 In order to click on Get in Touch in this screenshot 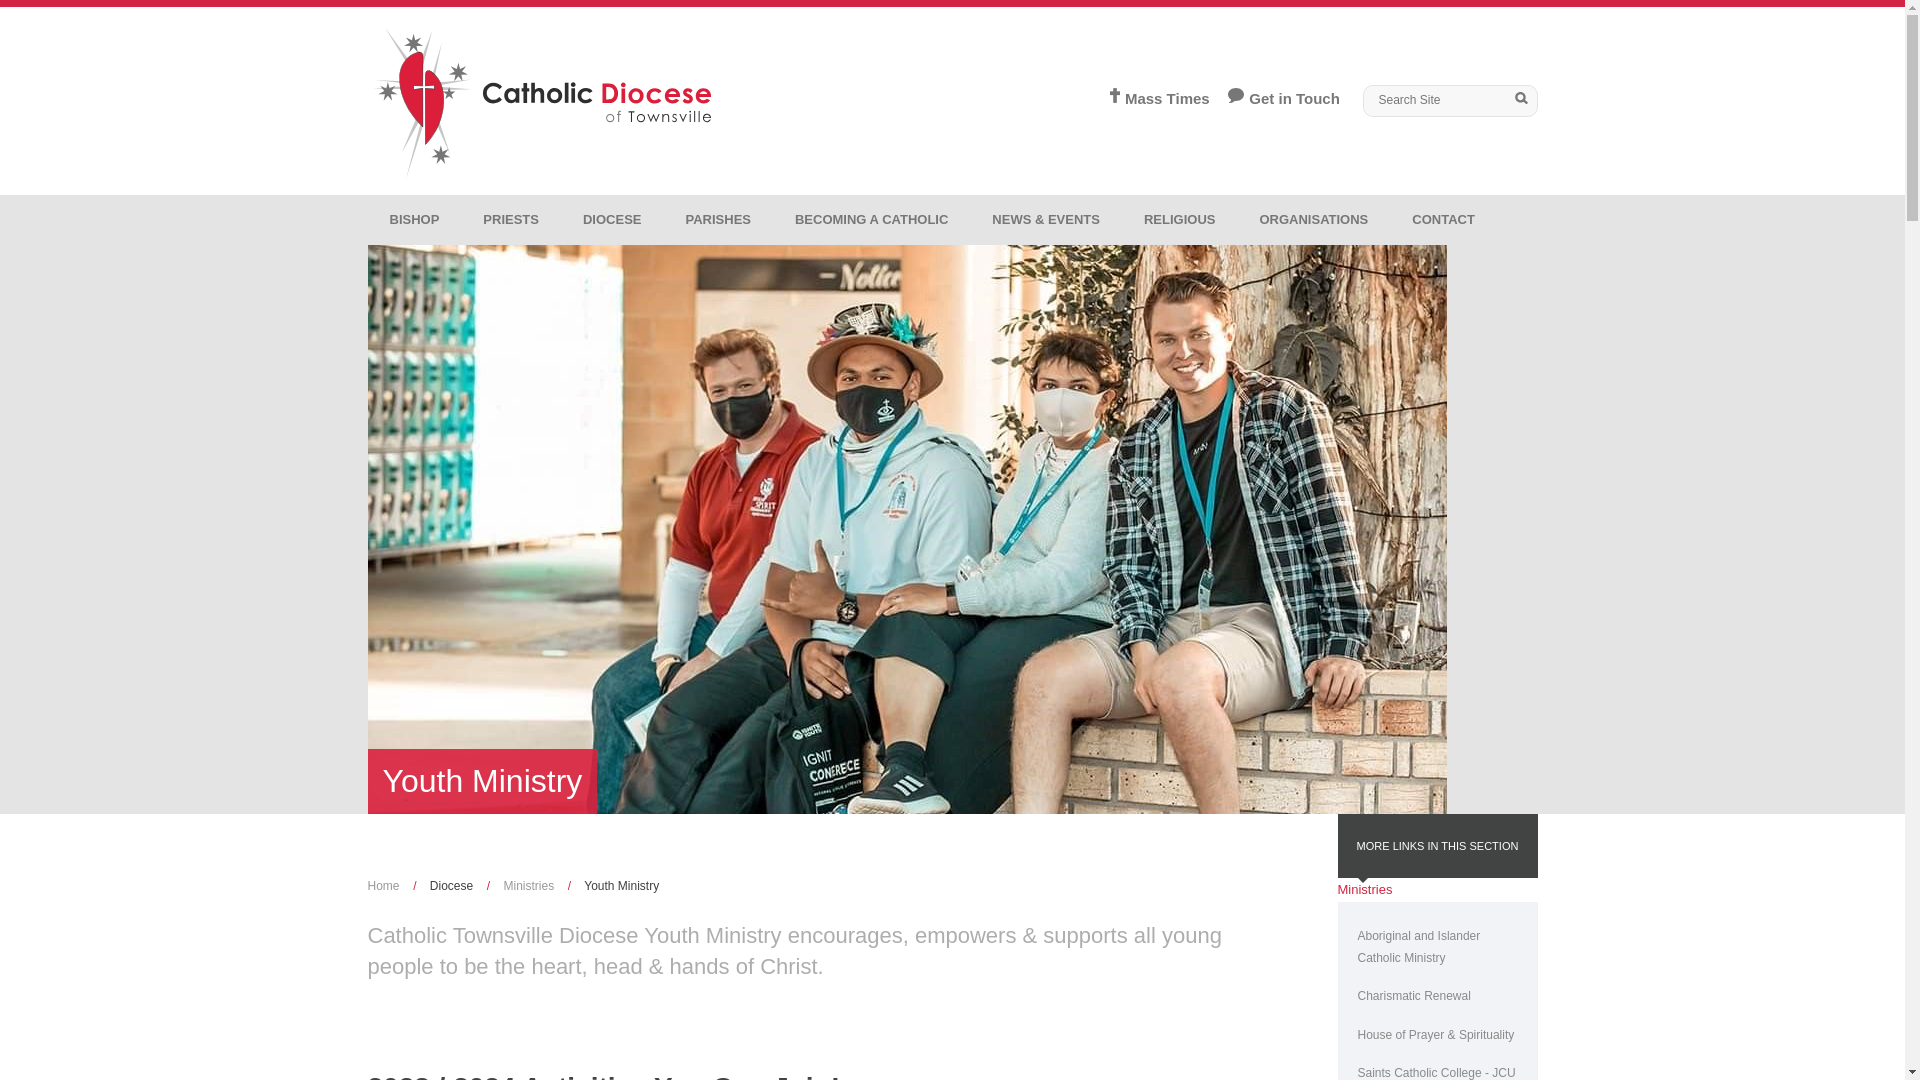, I will do `click(1274, 100)`.